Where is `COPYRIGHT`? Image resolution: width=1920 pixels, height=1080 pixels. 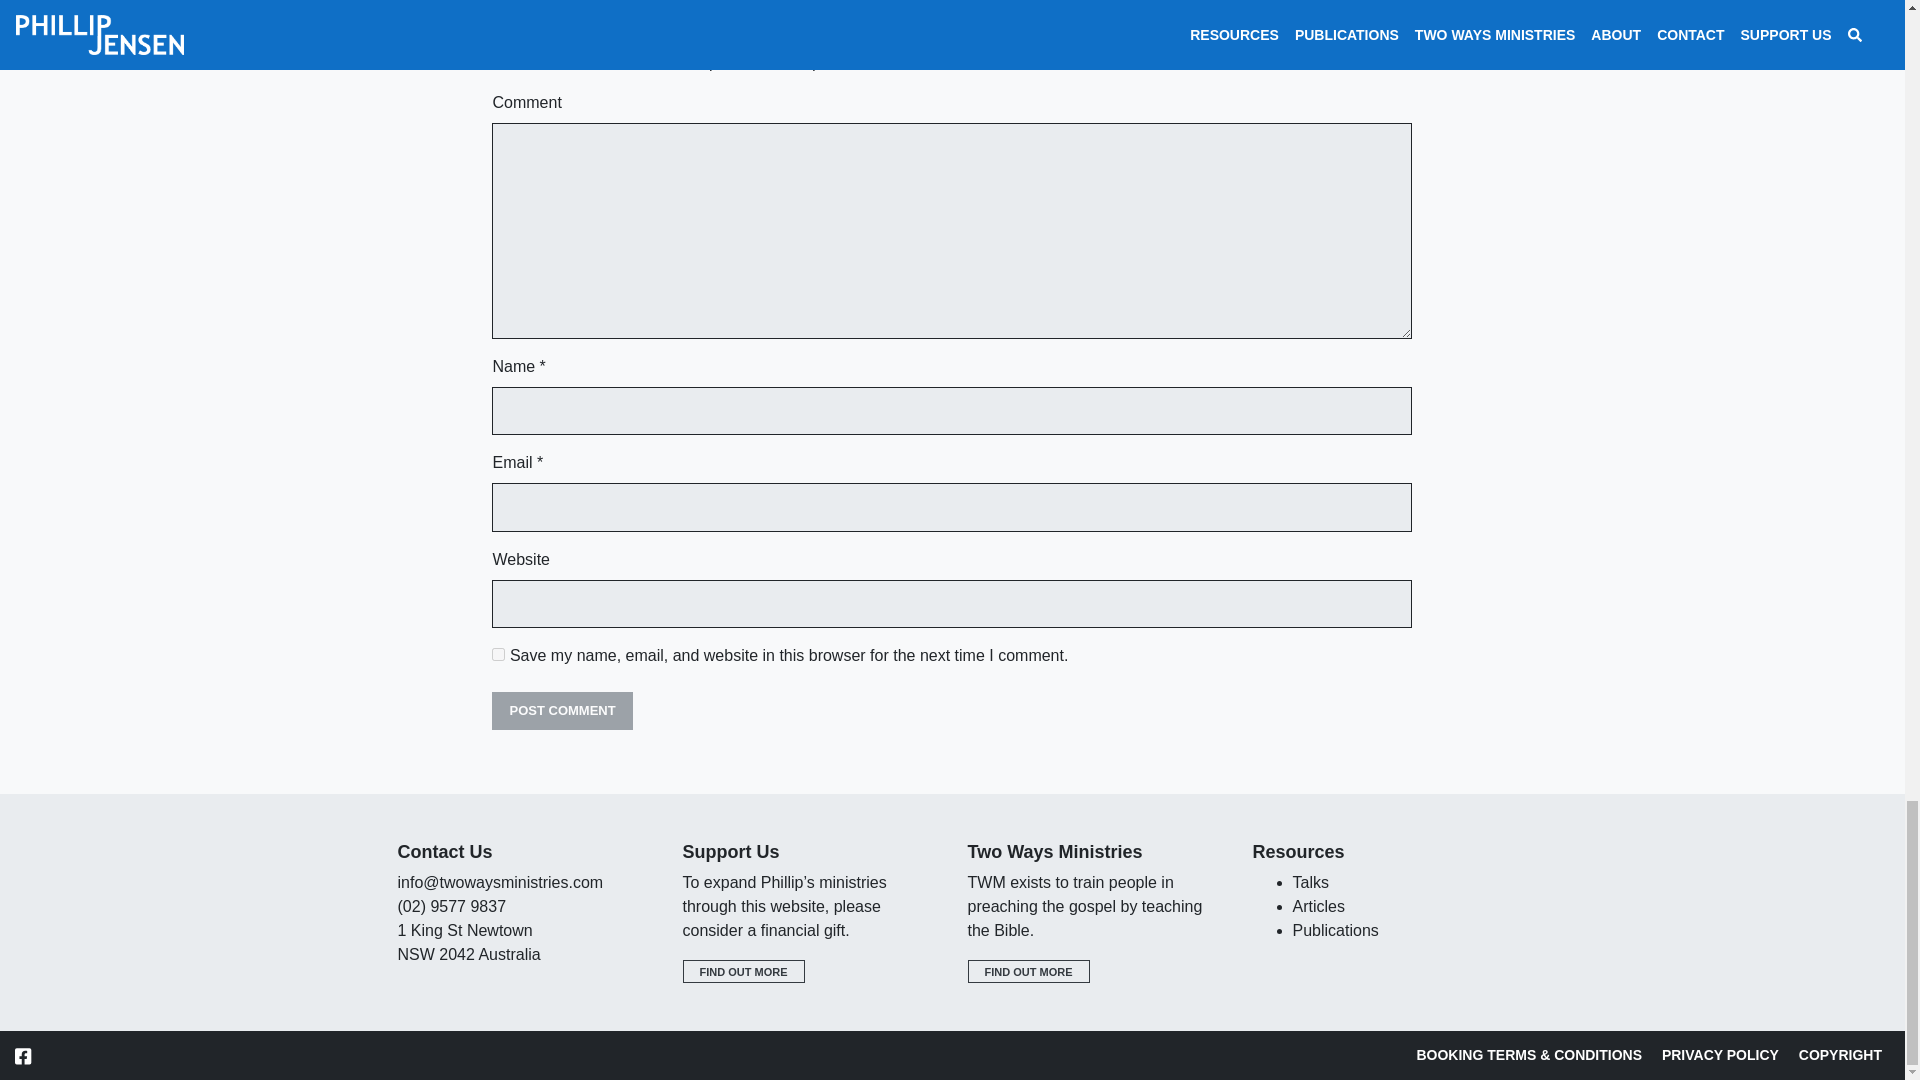 COPYRIGHT is located at coordinates (1840, 1054).